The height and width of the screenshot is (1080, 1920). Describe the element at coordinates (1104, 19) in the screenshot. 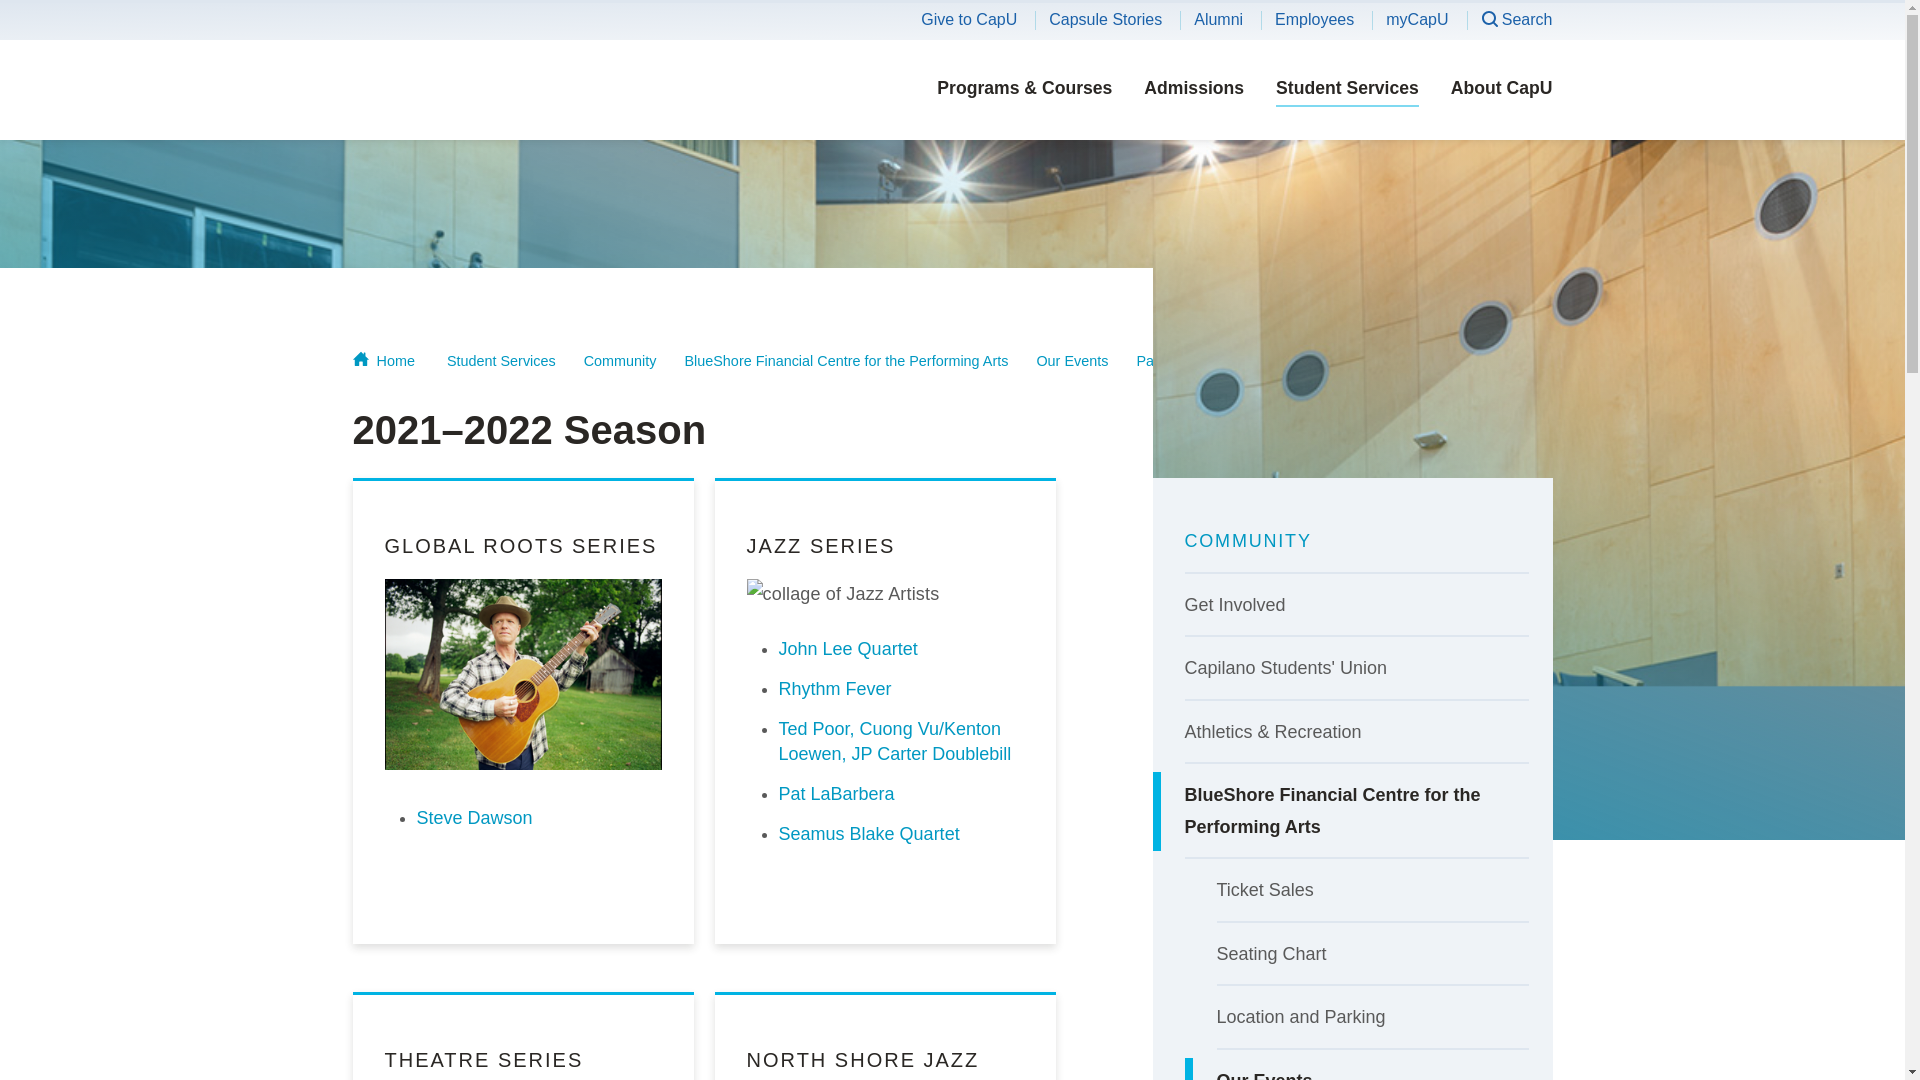

I see `Capsule Stories` at that location.